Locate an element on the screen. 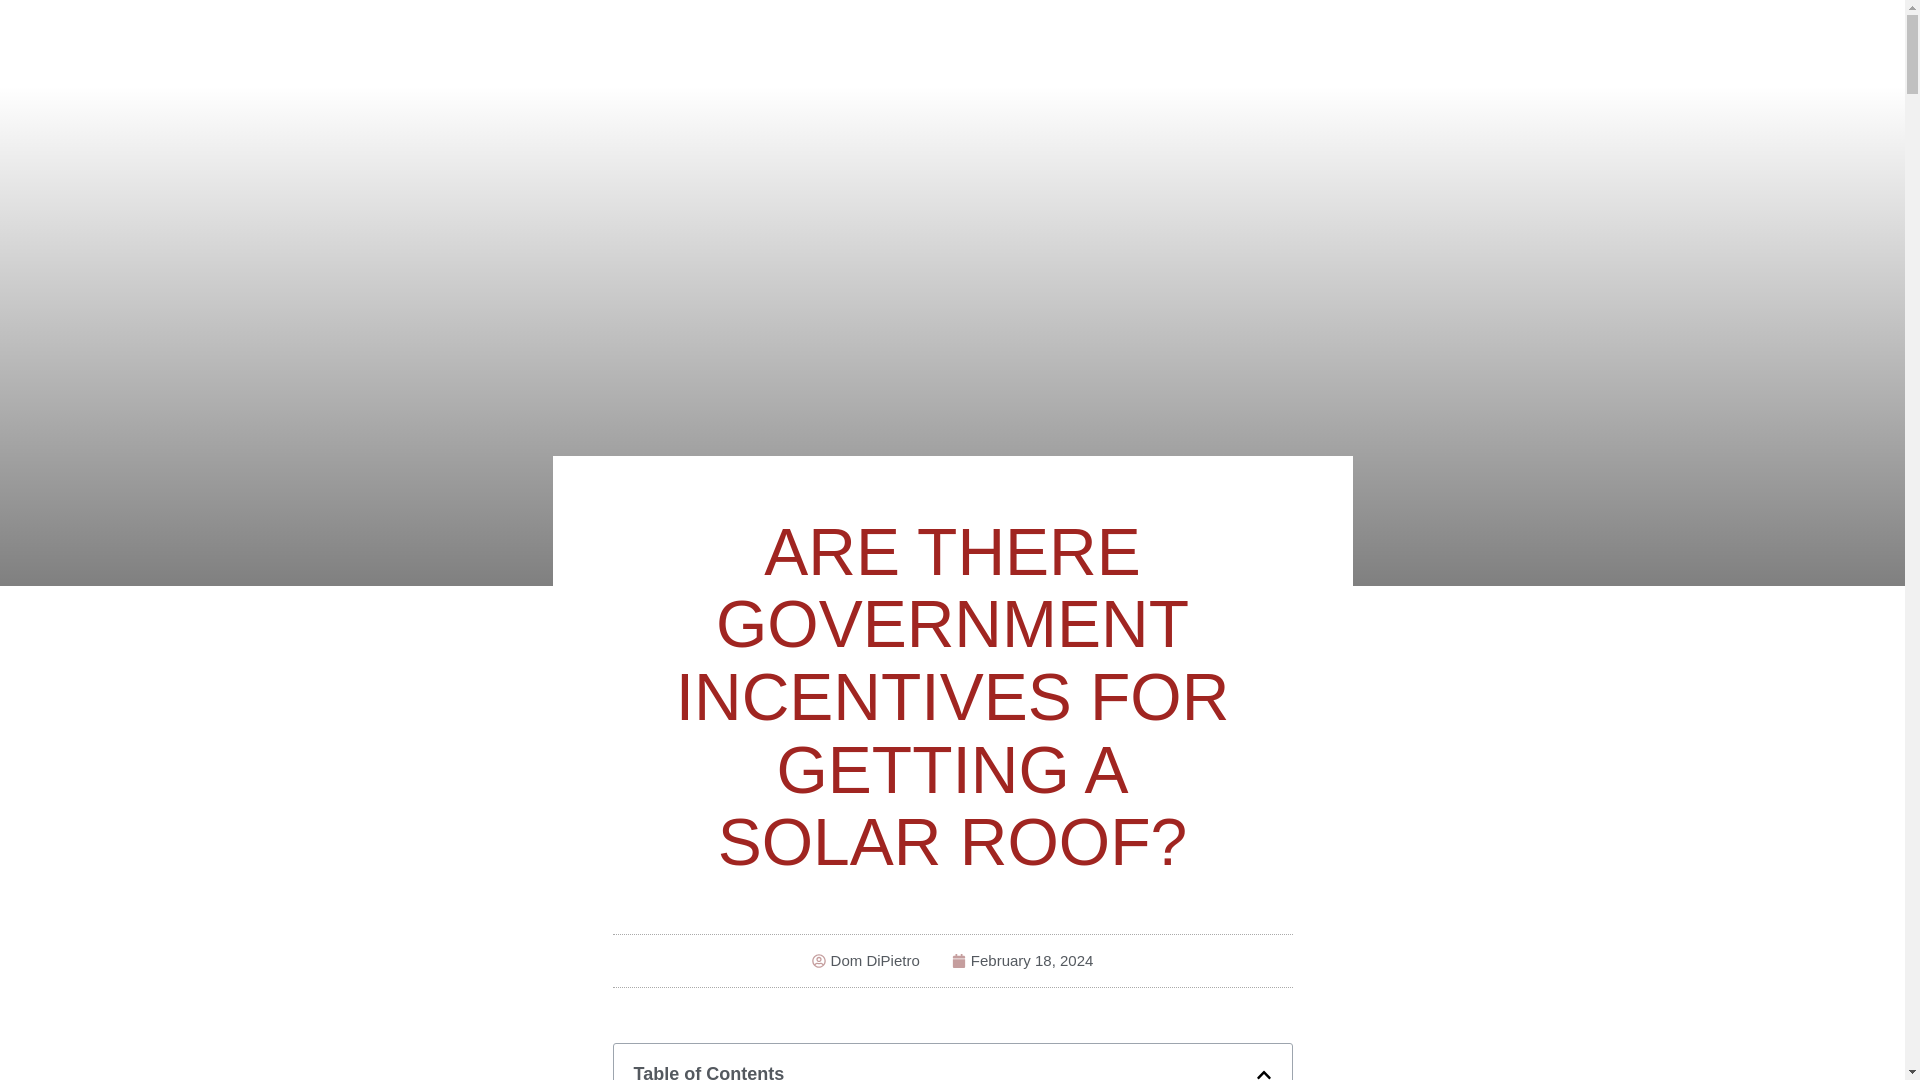 The height and width of the screenshot is (1080, 1920). Dom DiPietro is located at coordinates (866, 962).